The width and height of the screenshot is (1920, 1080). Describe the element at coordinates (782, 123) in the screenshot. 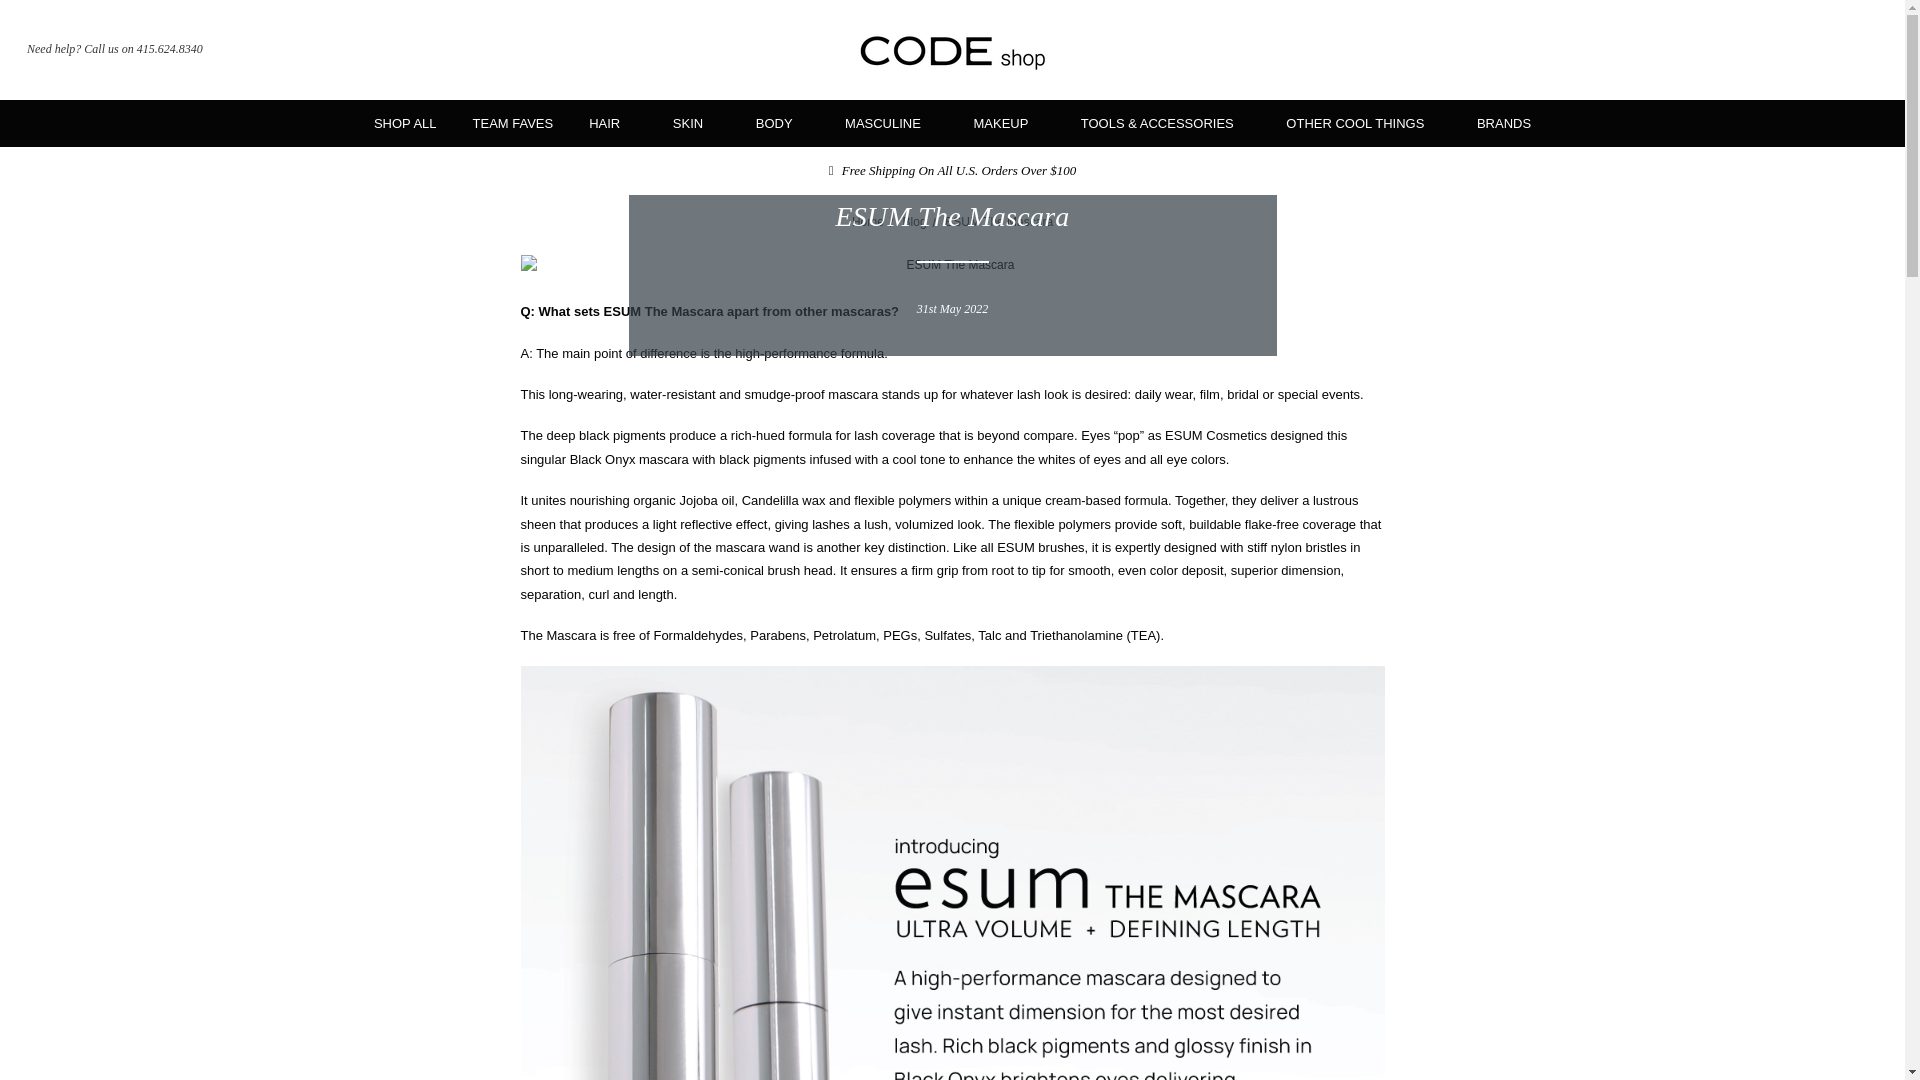

I see `BODY` at that location.